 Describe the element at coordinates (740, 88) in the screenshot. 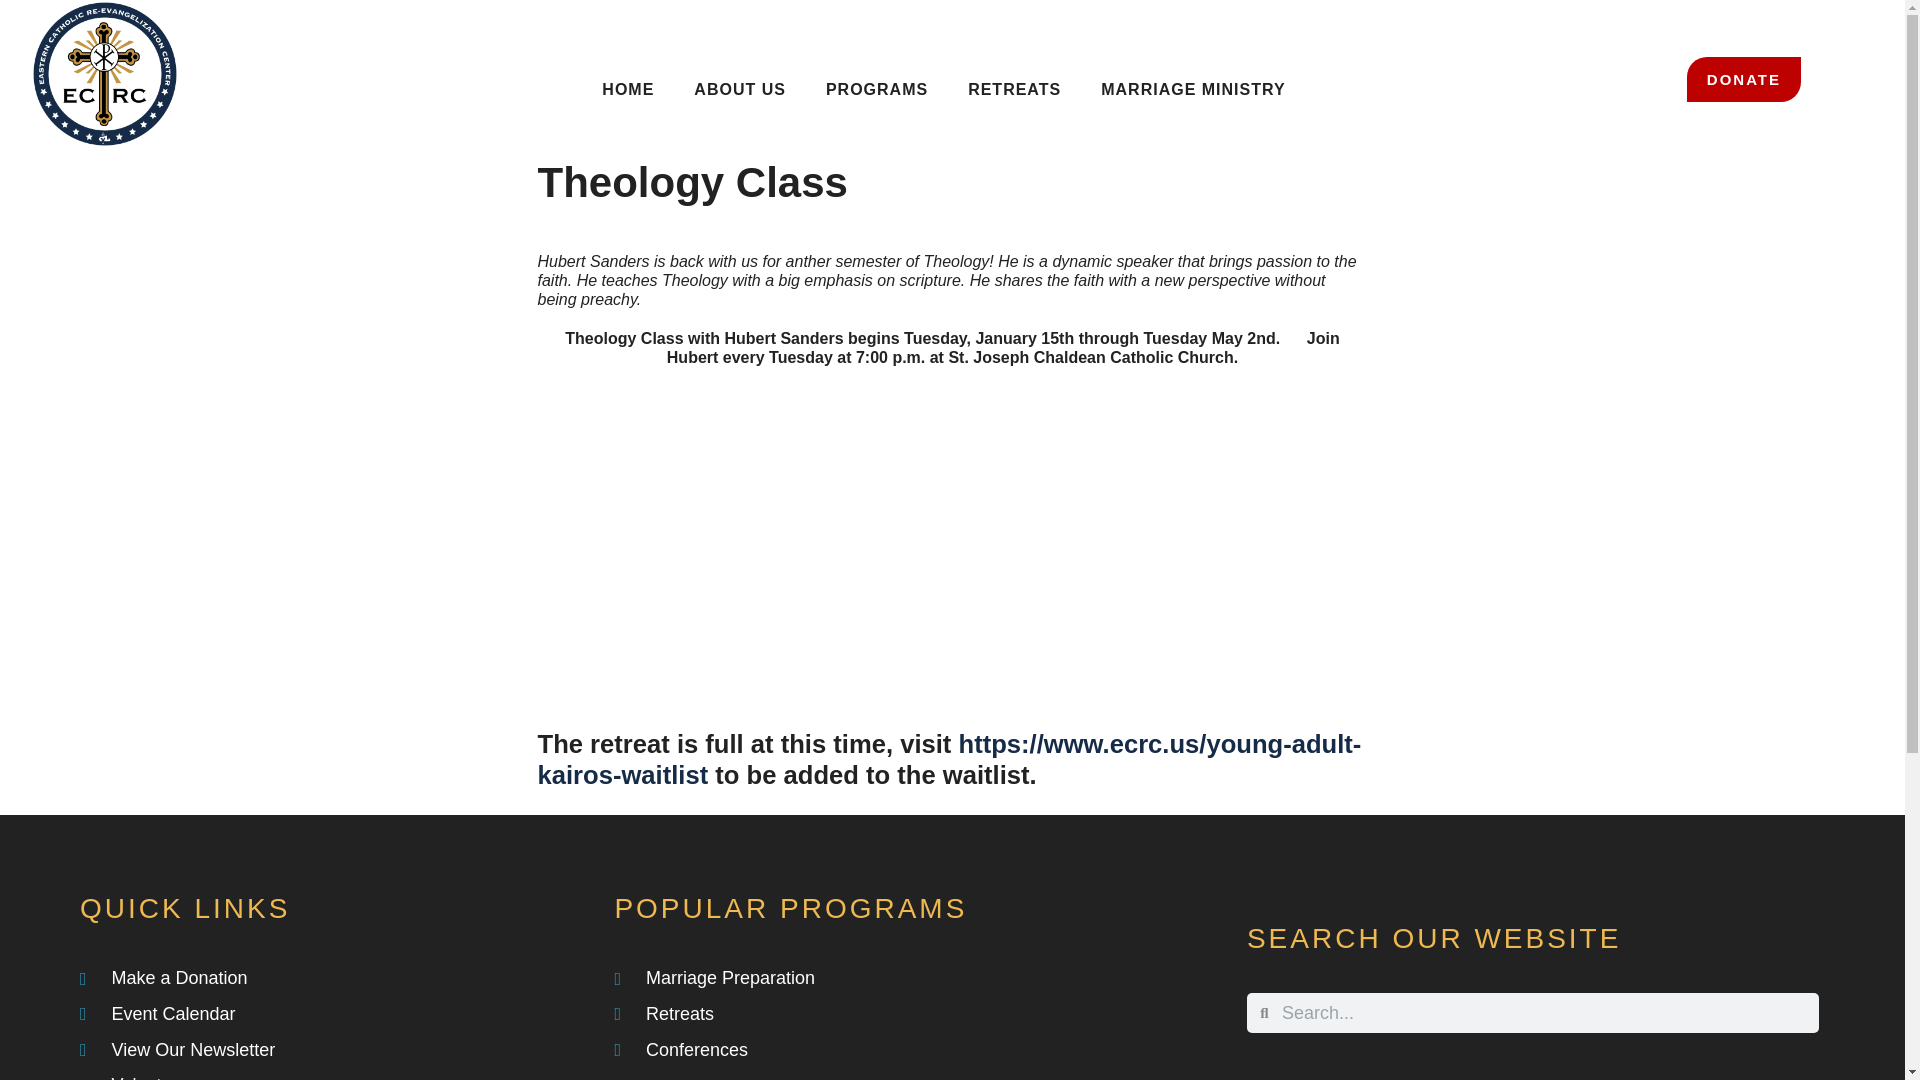

I see `ABOUT US` at that location.